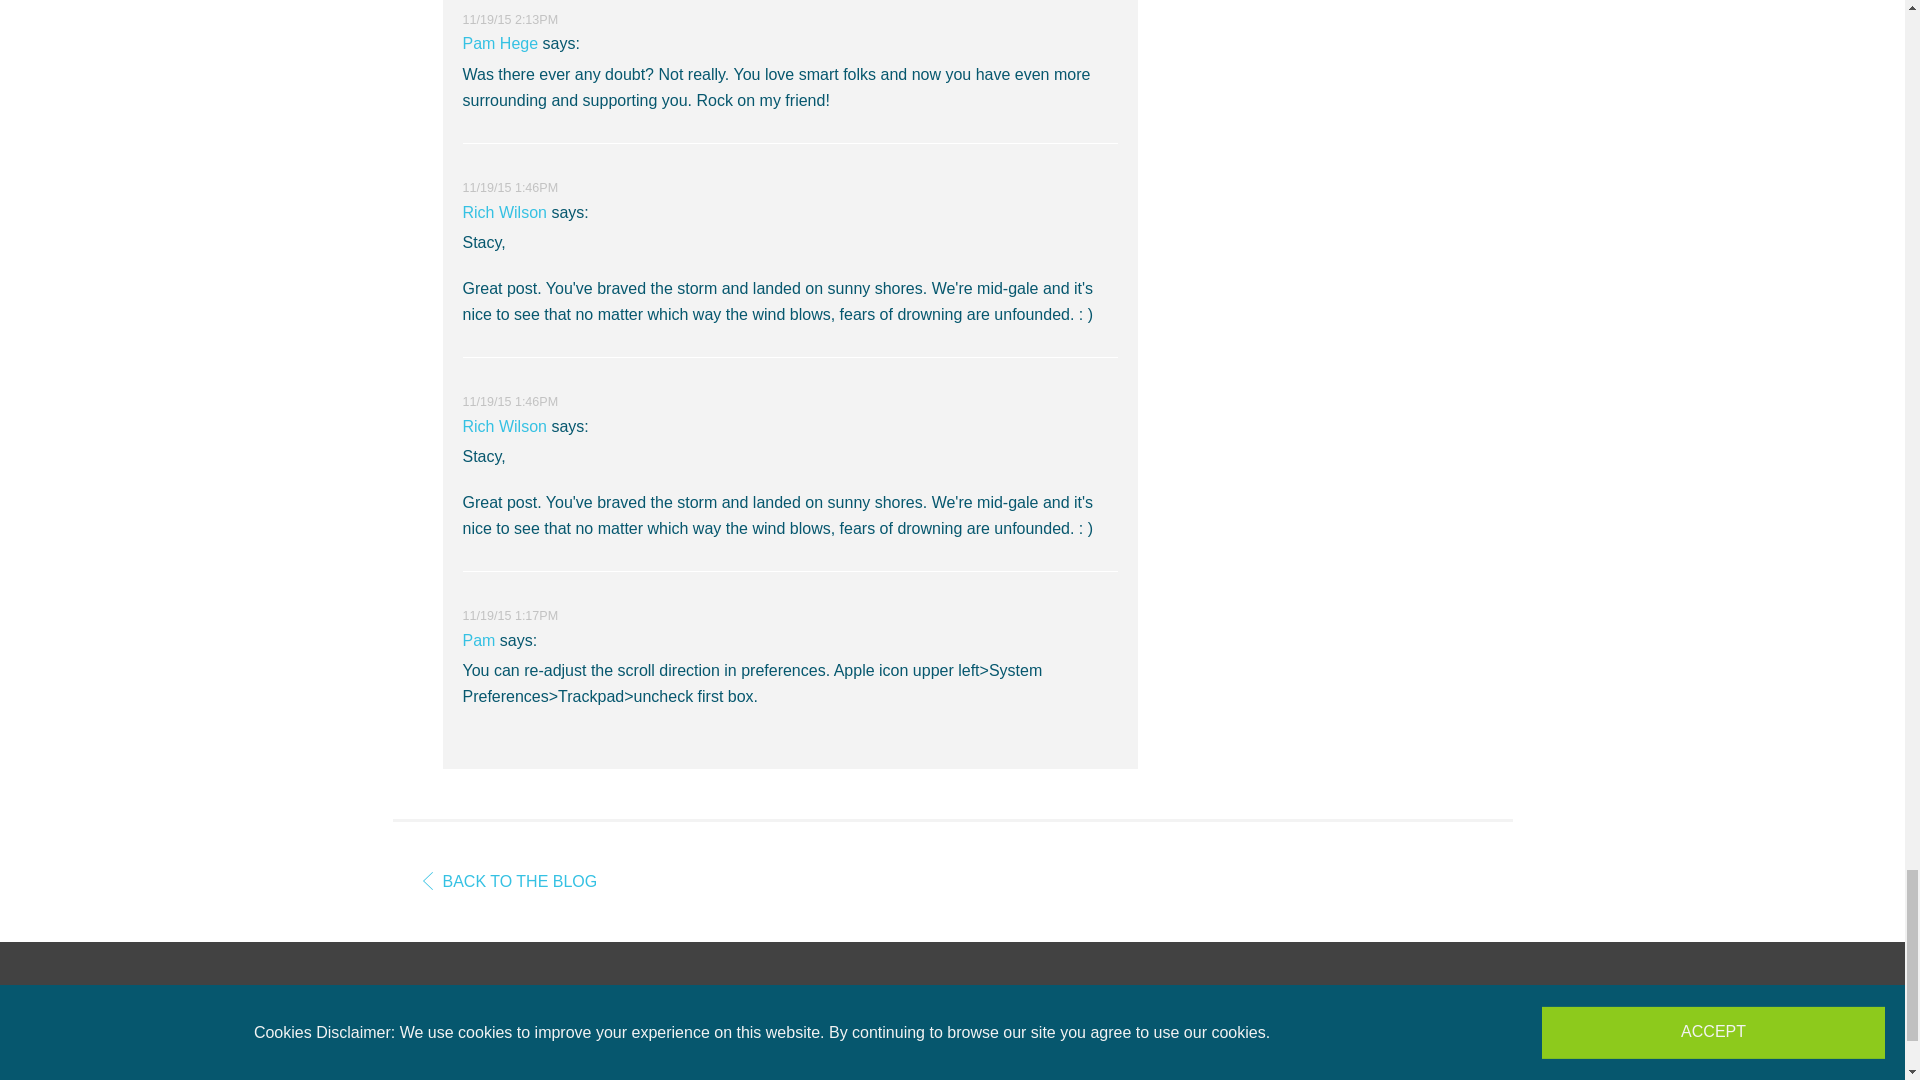  I want to click on INSTAGRAM, so click(1412, 1078).